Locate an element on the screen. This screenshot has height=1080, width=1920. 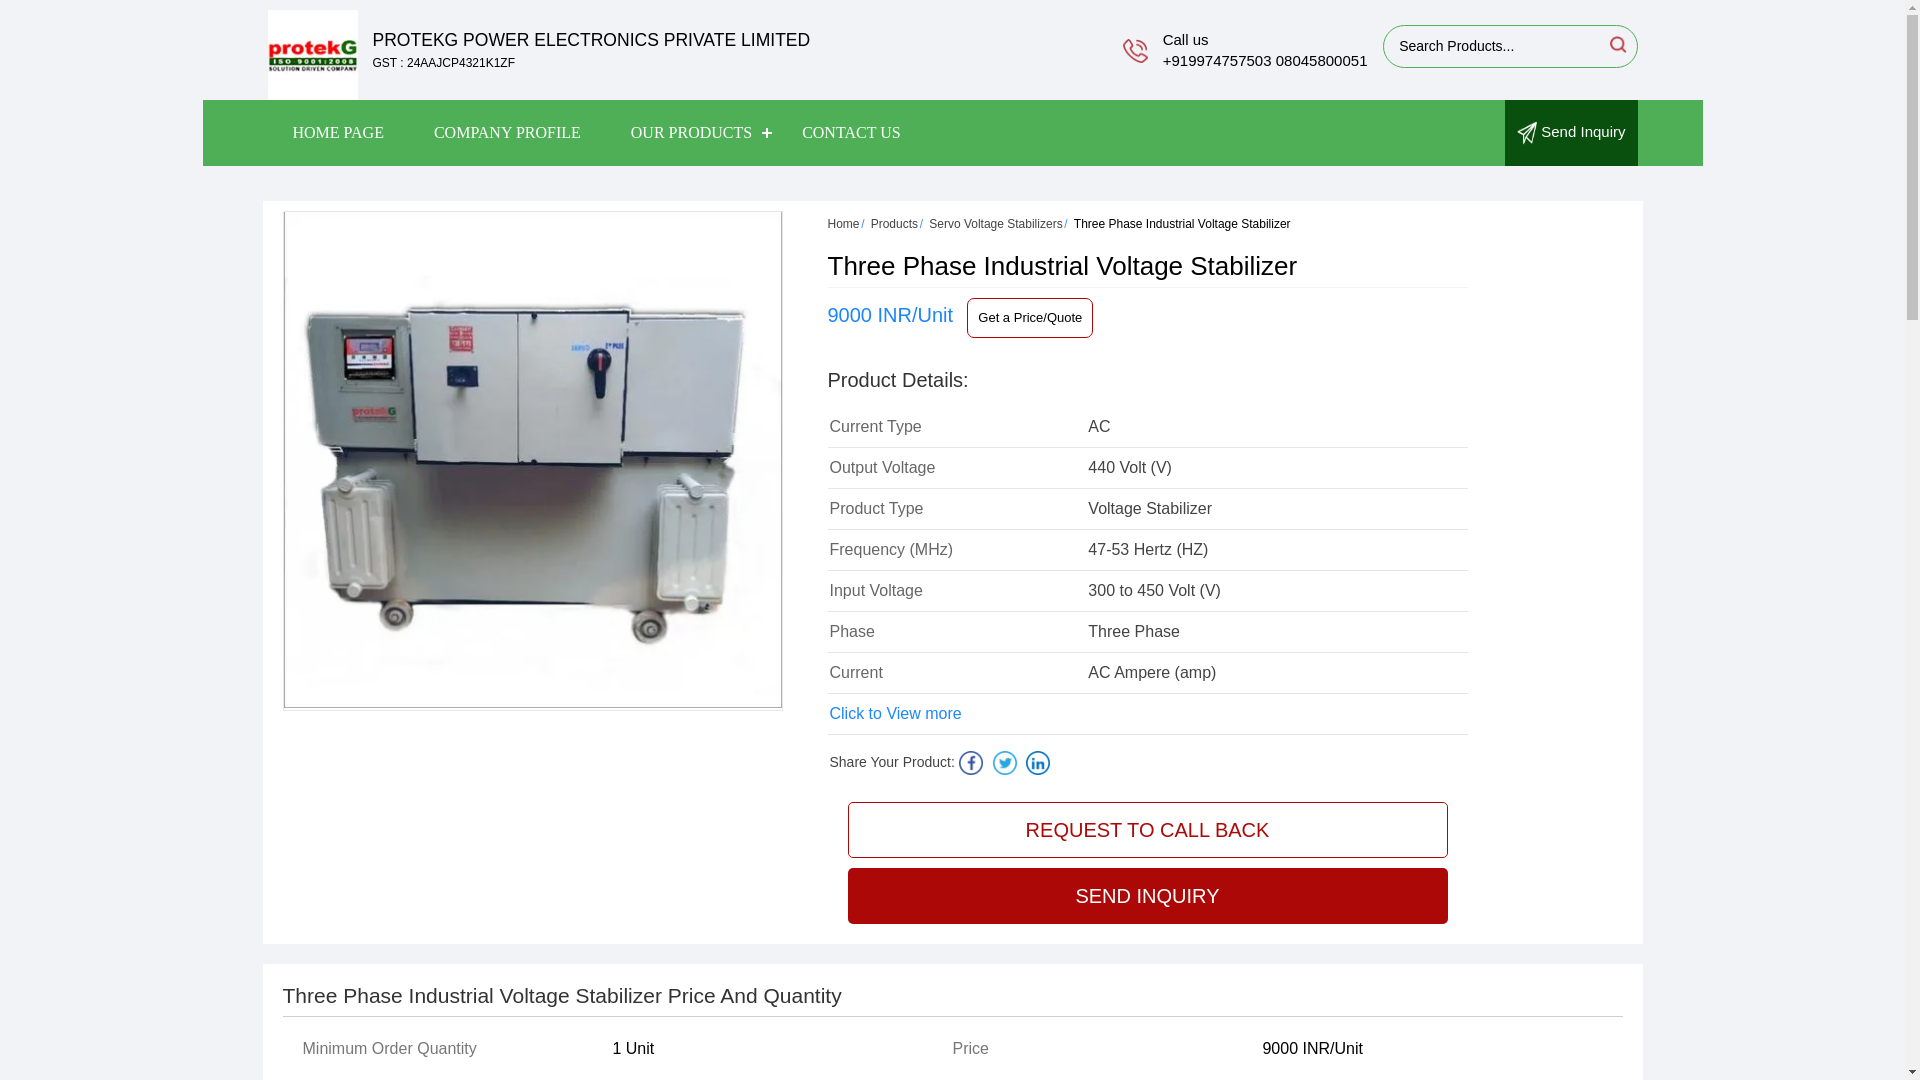
Send Inquiry is located at coordinates (1570, 132).